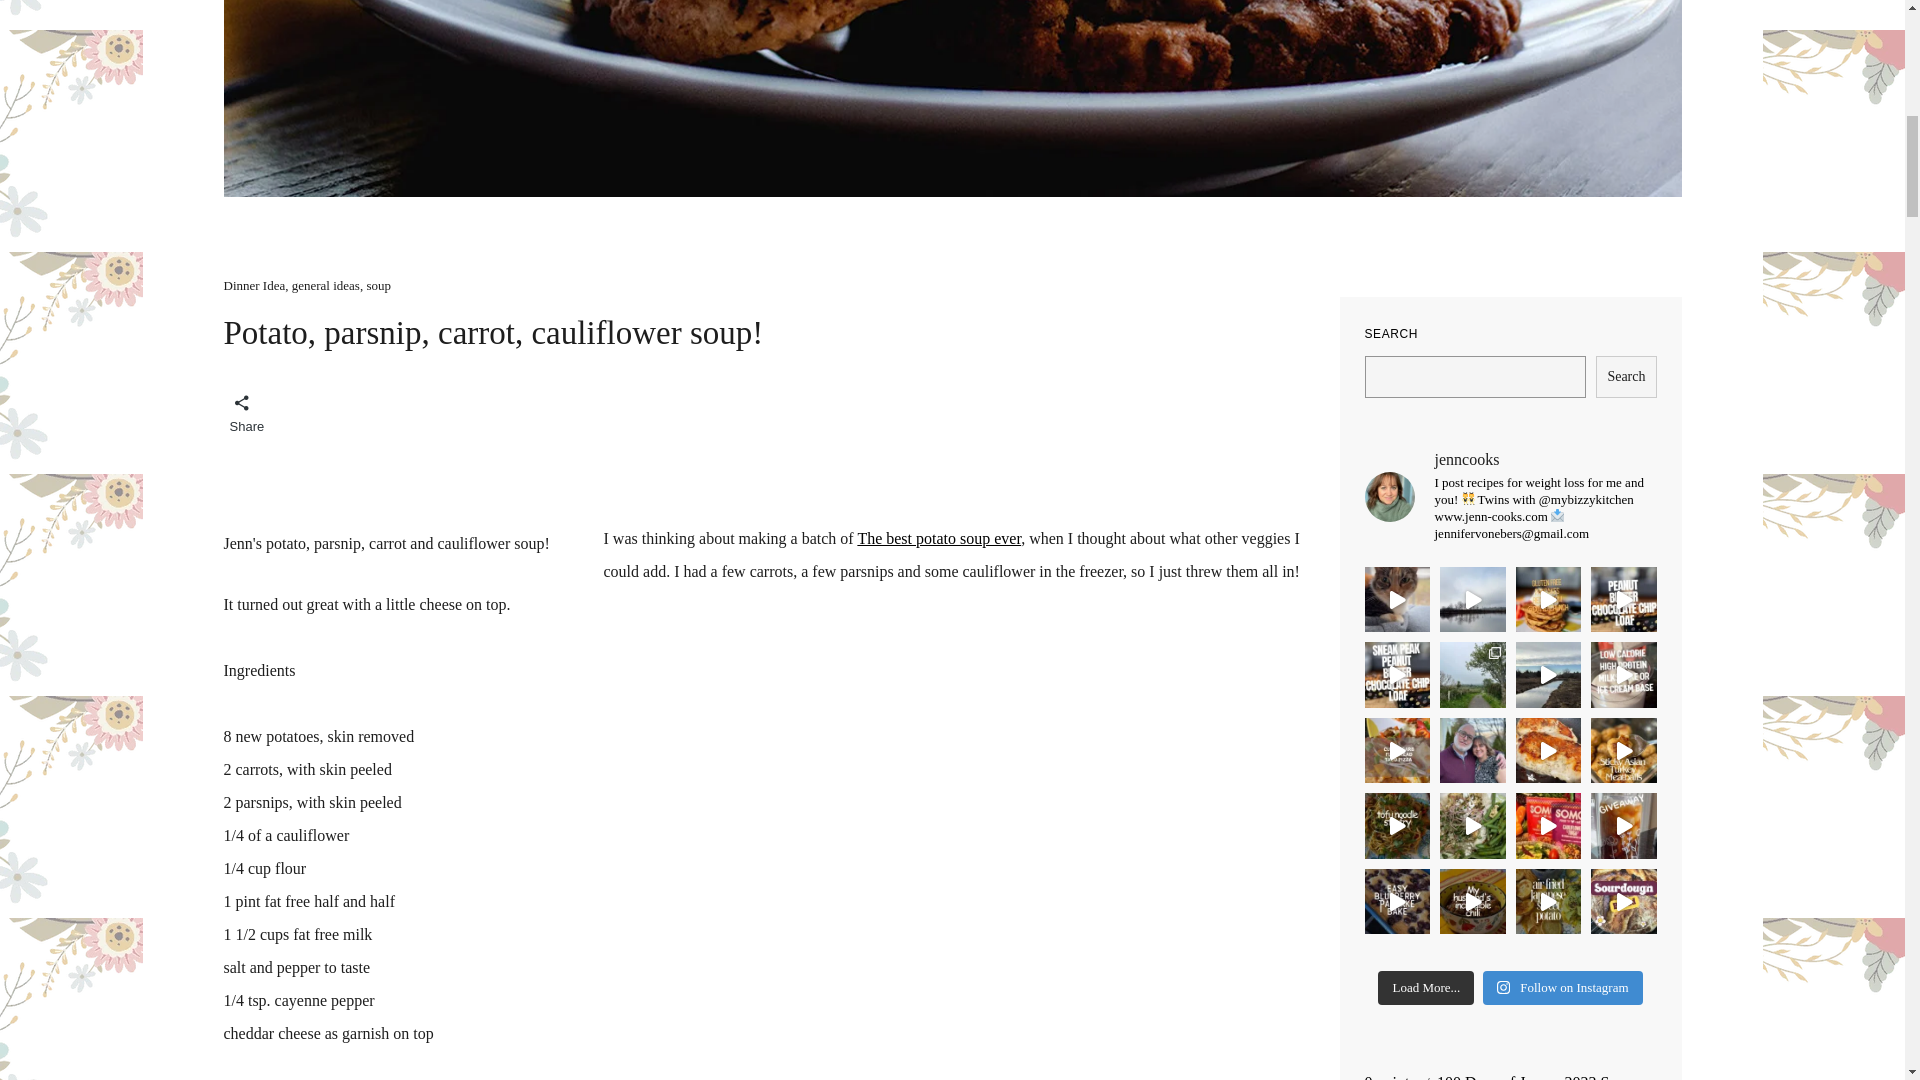 The height and width of the screenshot is (1080, 1920). Describe the element at coordinates (938, 538) in the screenshot. I see `The best potato soup ever` at that location.